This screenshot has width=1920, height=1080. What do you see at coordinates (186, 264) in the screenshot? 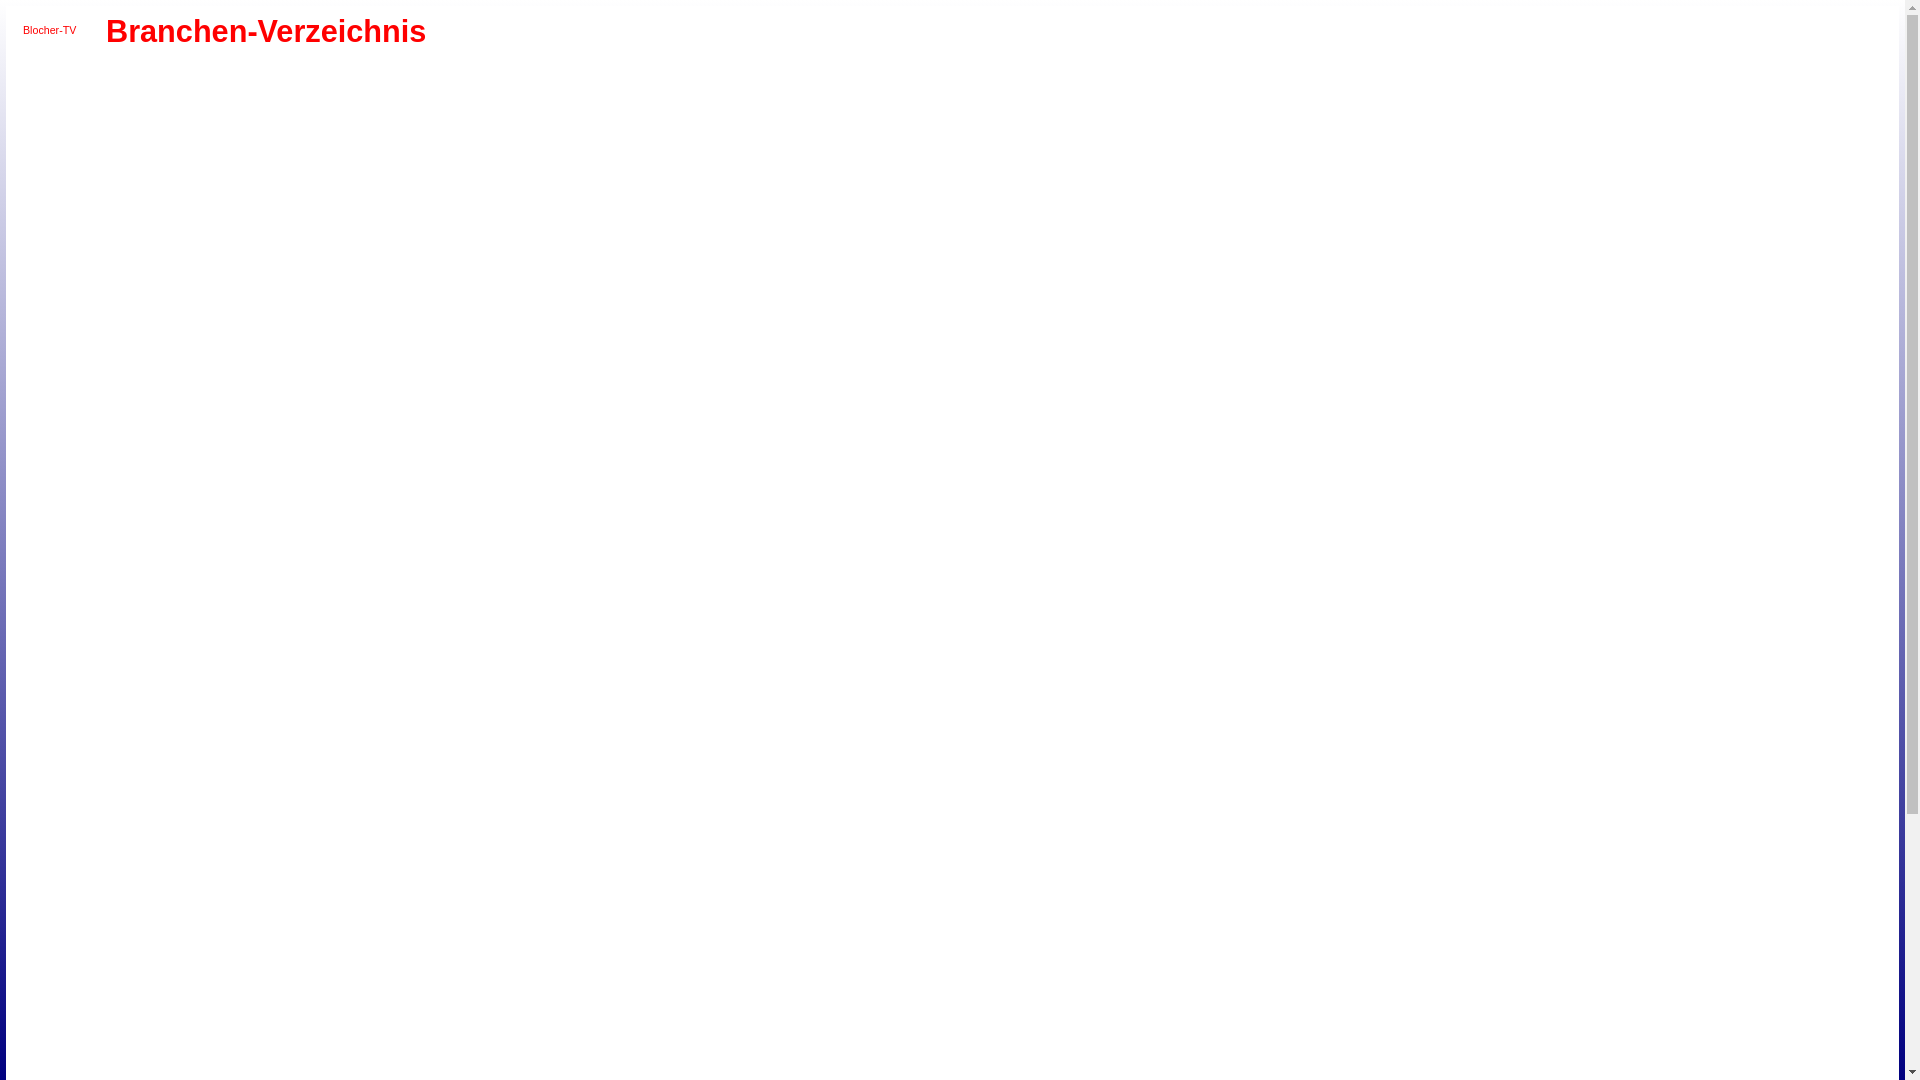
I see `Pastificeria La Tavola  Bern Restaurant ` at bounding box center [186, 264].